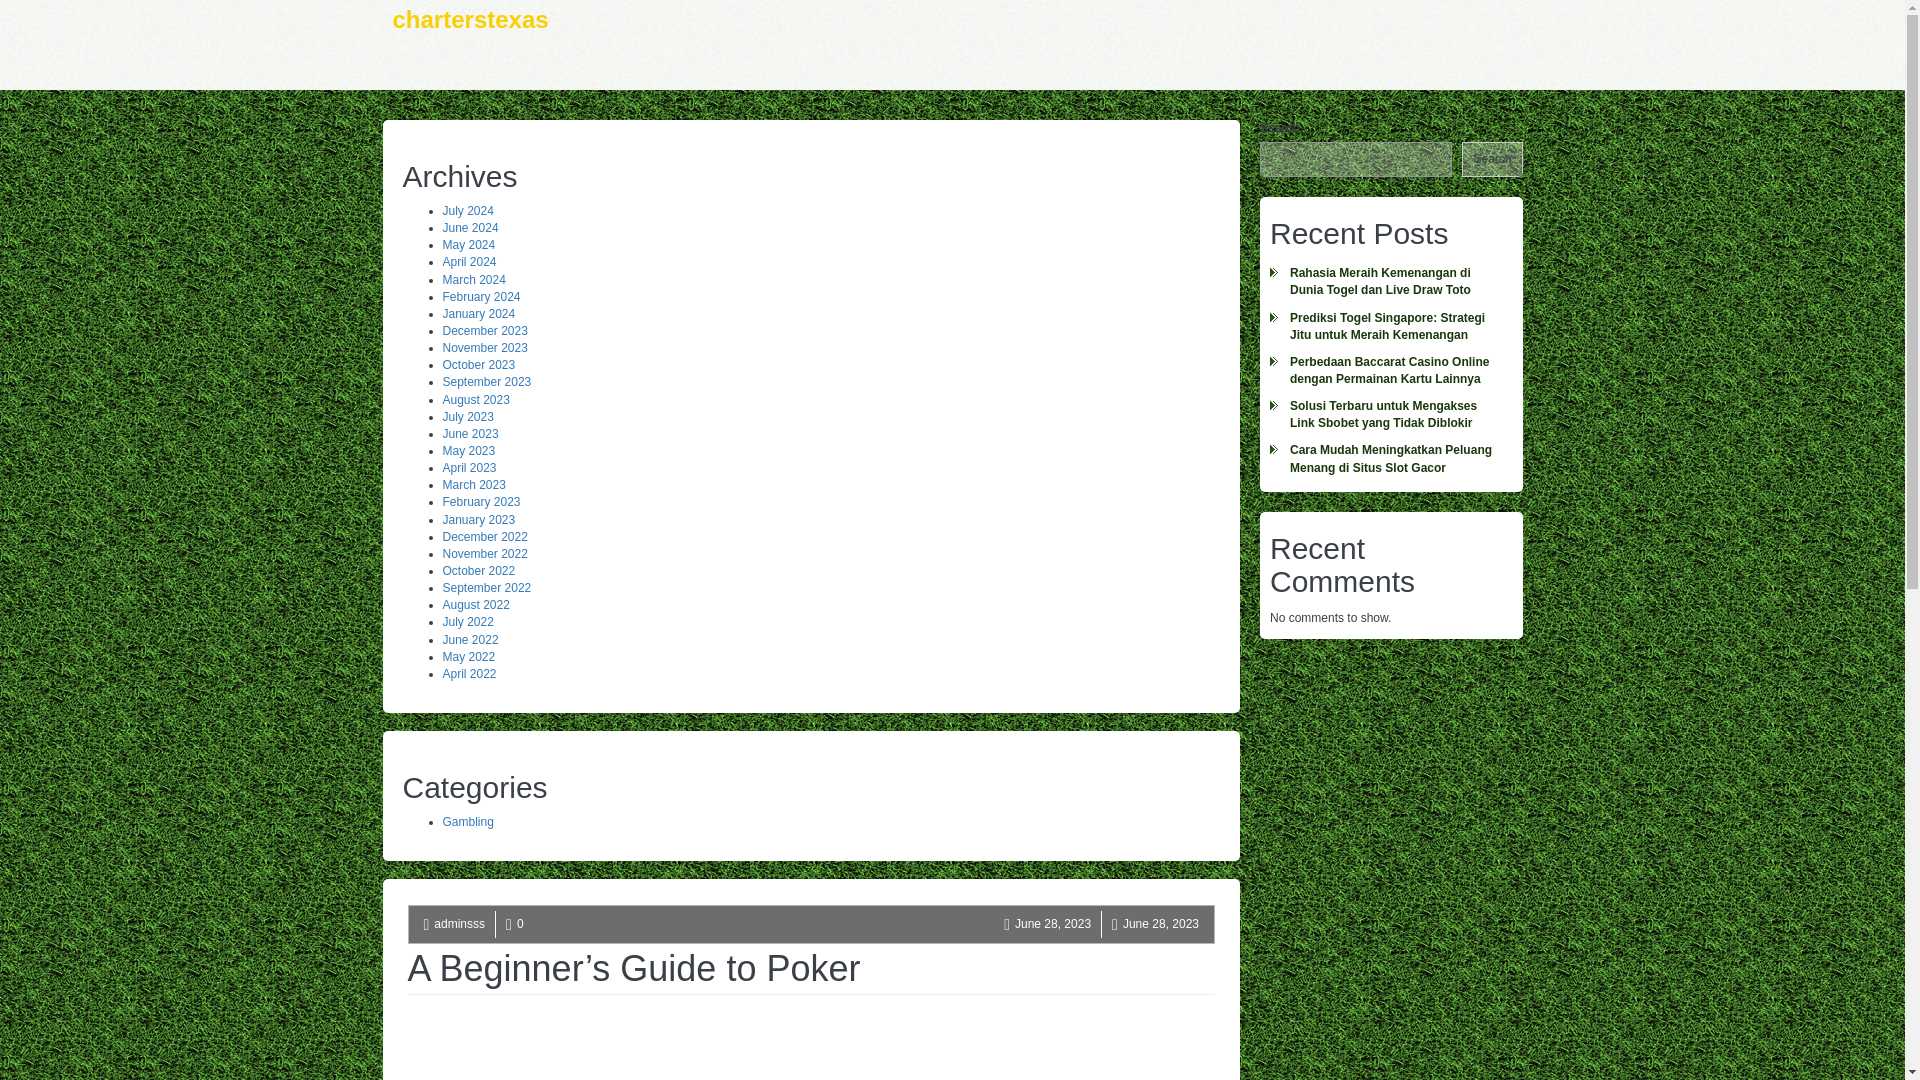 This screenshot has width=1920, height=1080. What do you see at coordinates (478, 364) in the screenshot?
I see `October 2023` at bounding box center [478, 364].